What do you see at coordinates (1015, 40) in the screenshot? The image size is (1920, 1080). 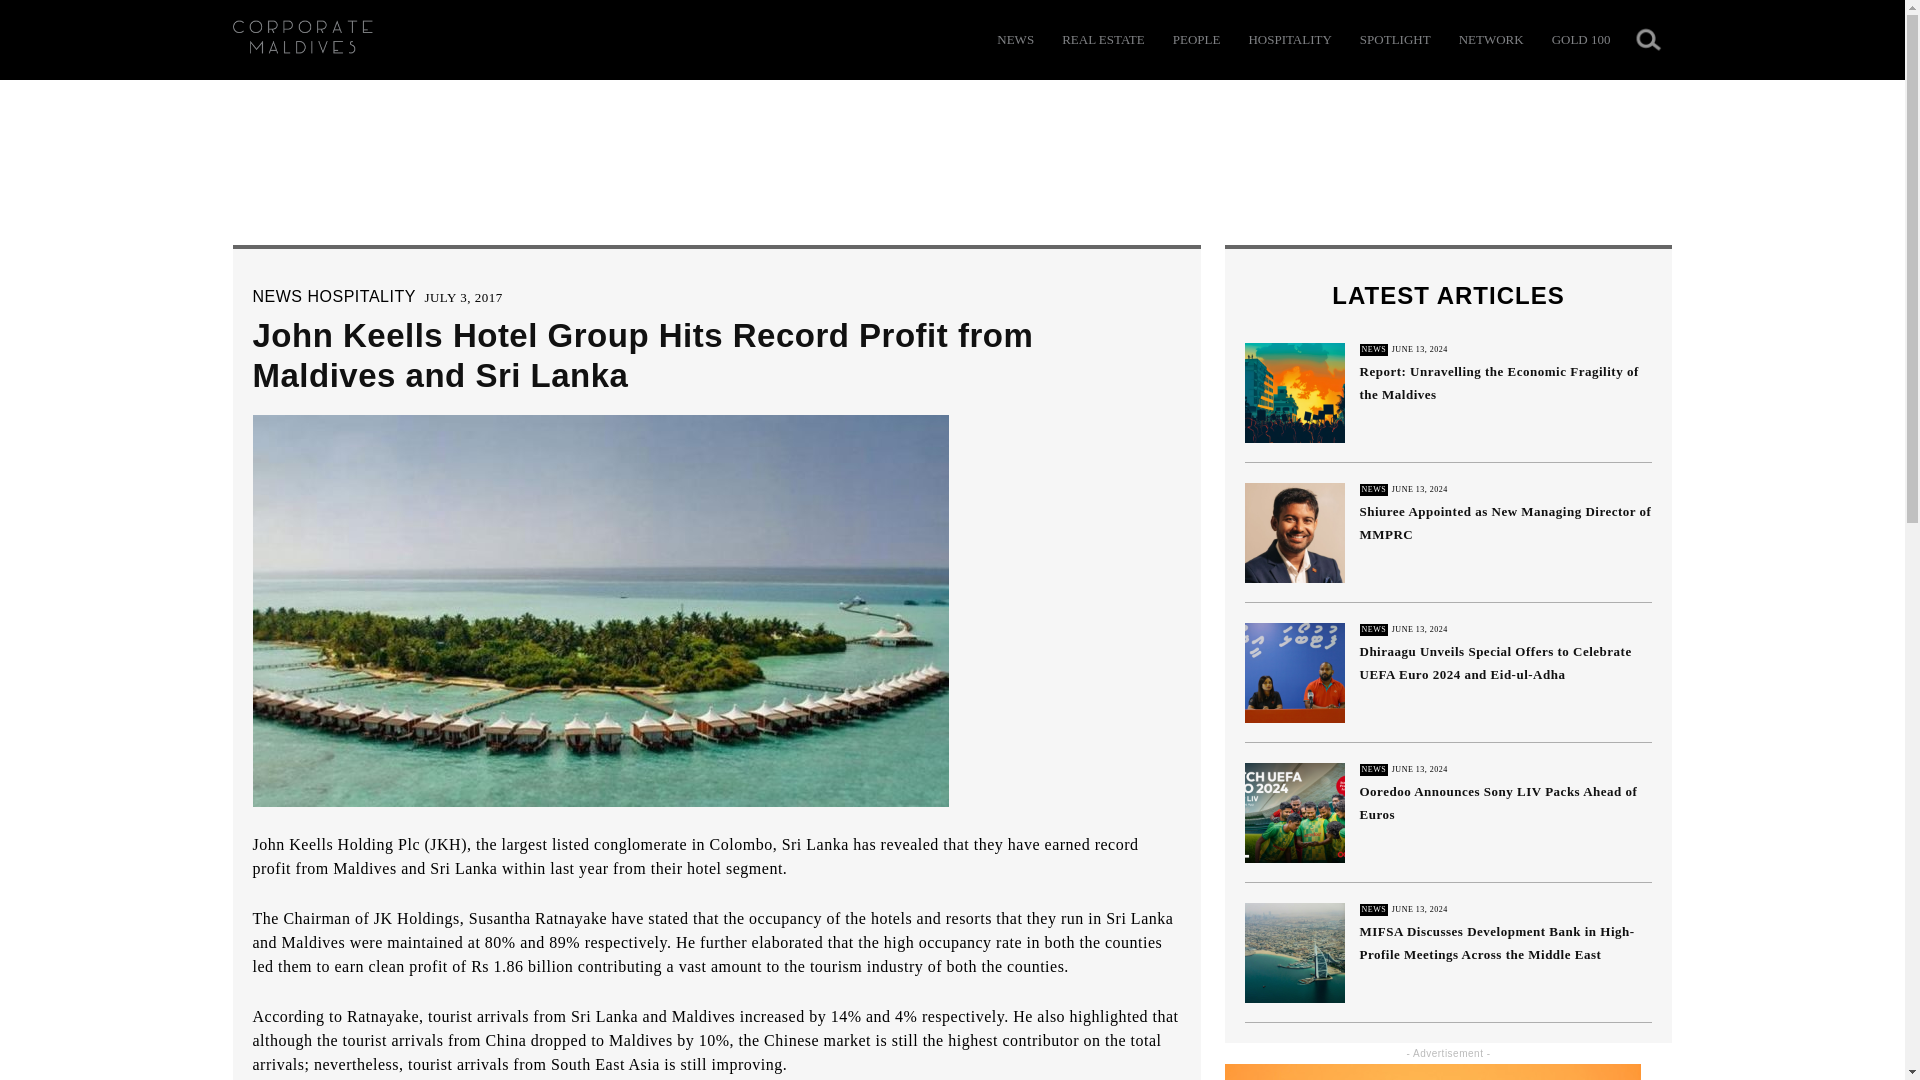 I see `NEWS` at bounding box center [1015, 40].